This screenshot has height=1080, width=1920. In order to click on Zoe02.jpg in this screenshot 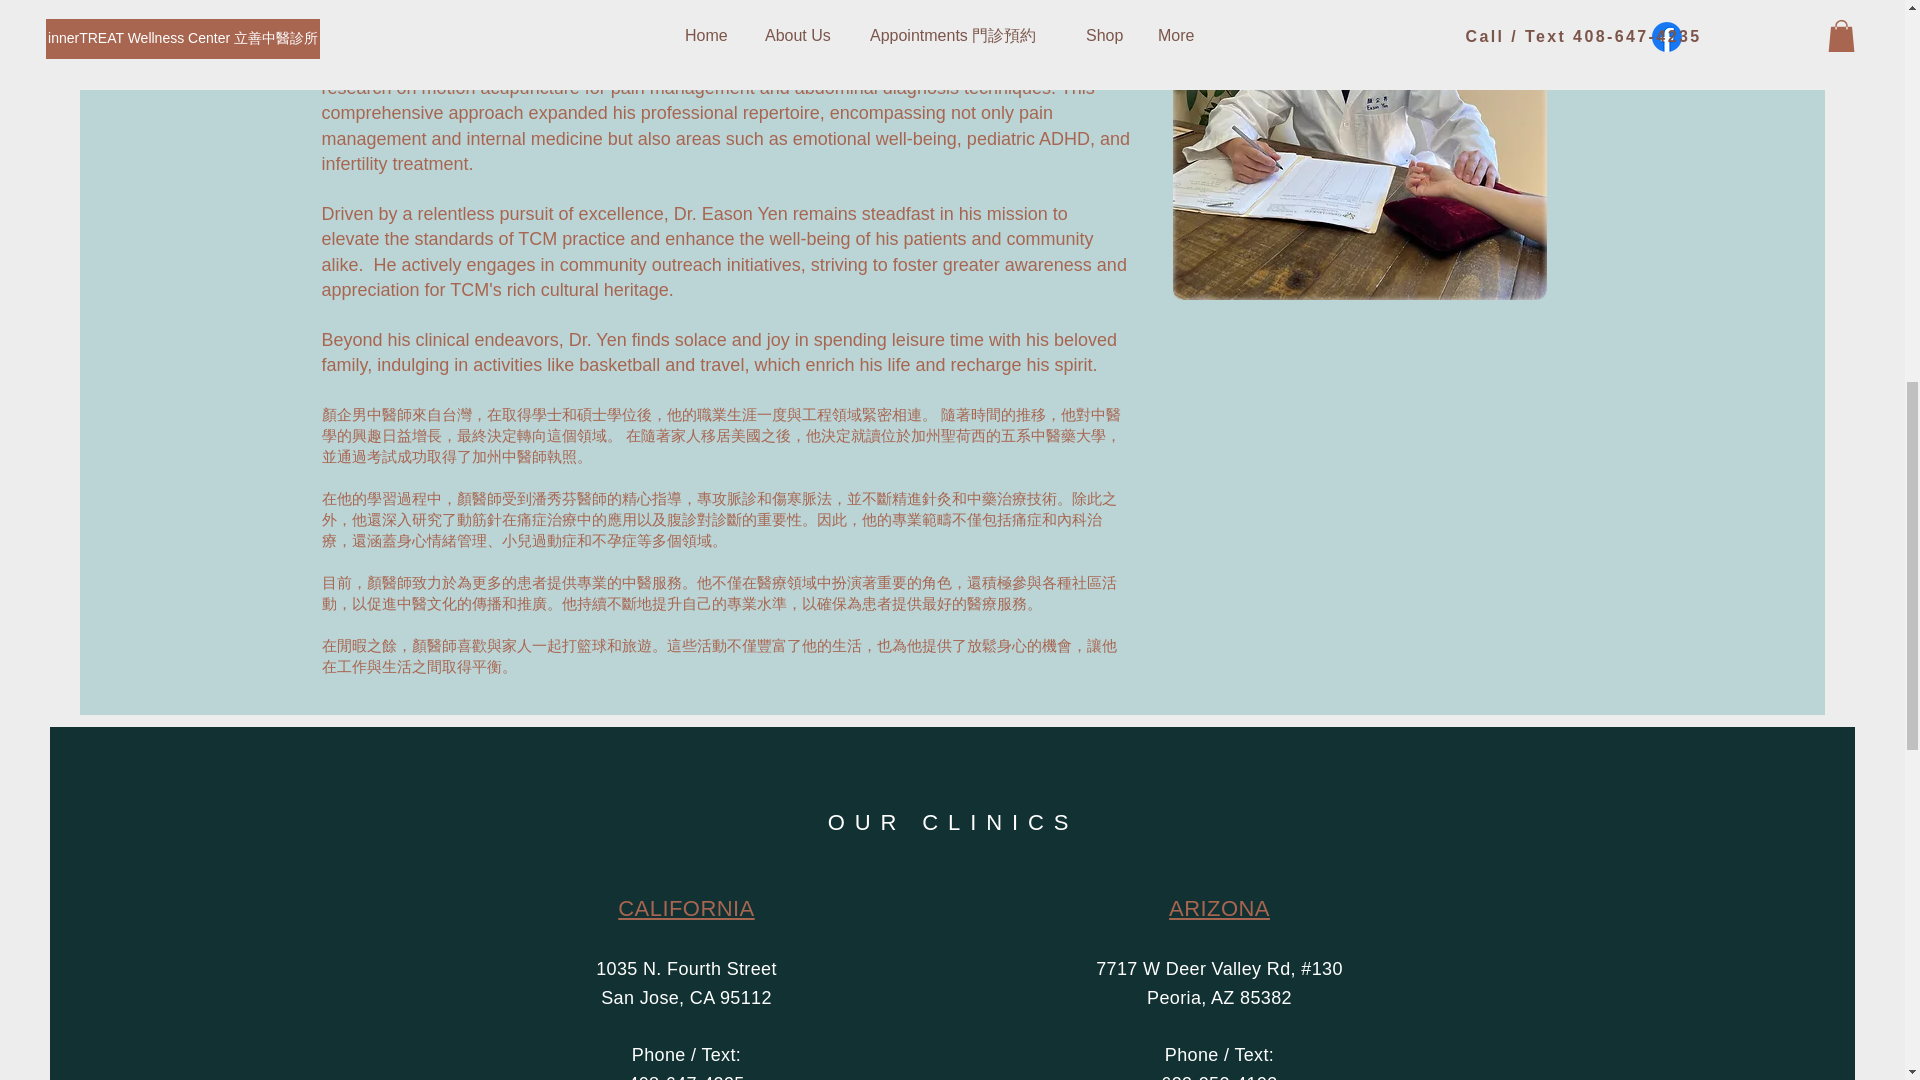, I will do `click(1358, 150)`.